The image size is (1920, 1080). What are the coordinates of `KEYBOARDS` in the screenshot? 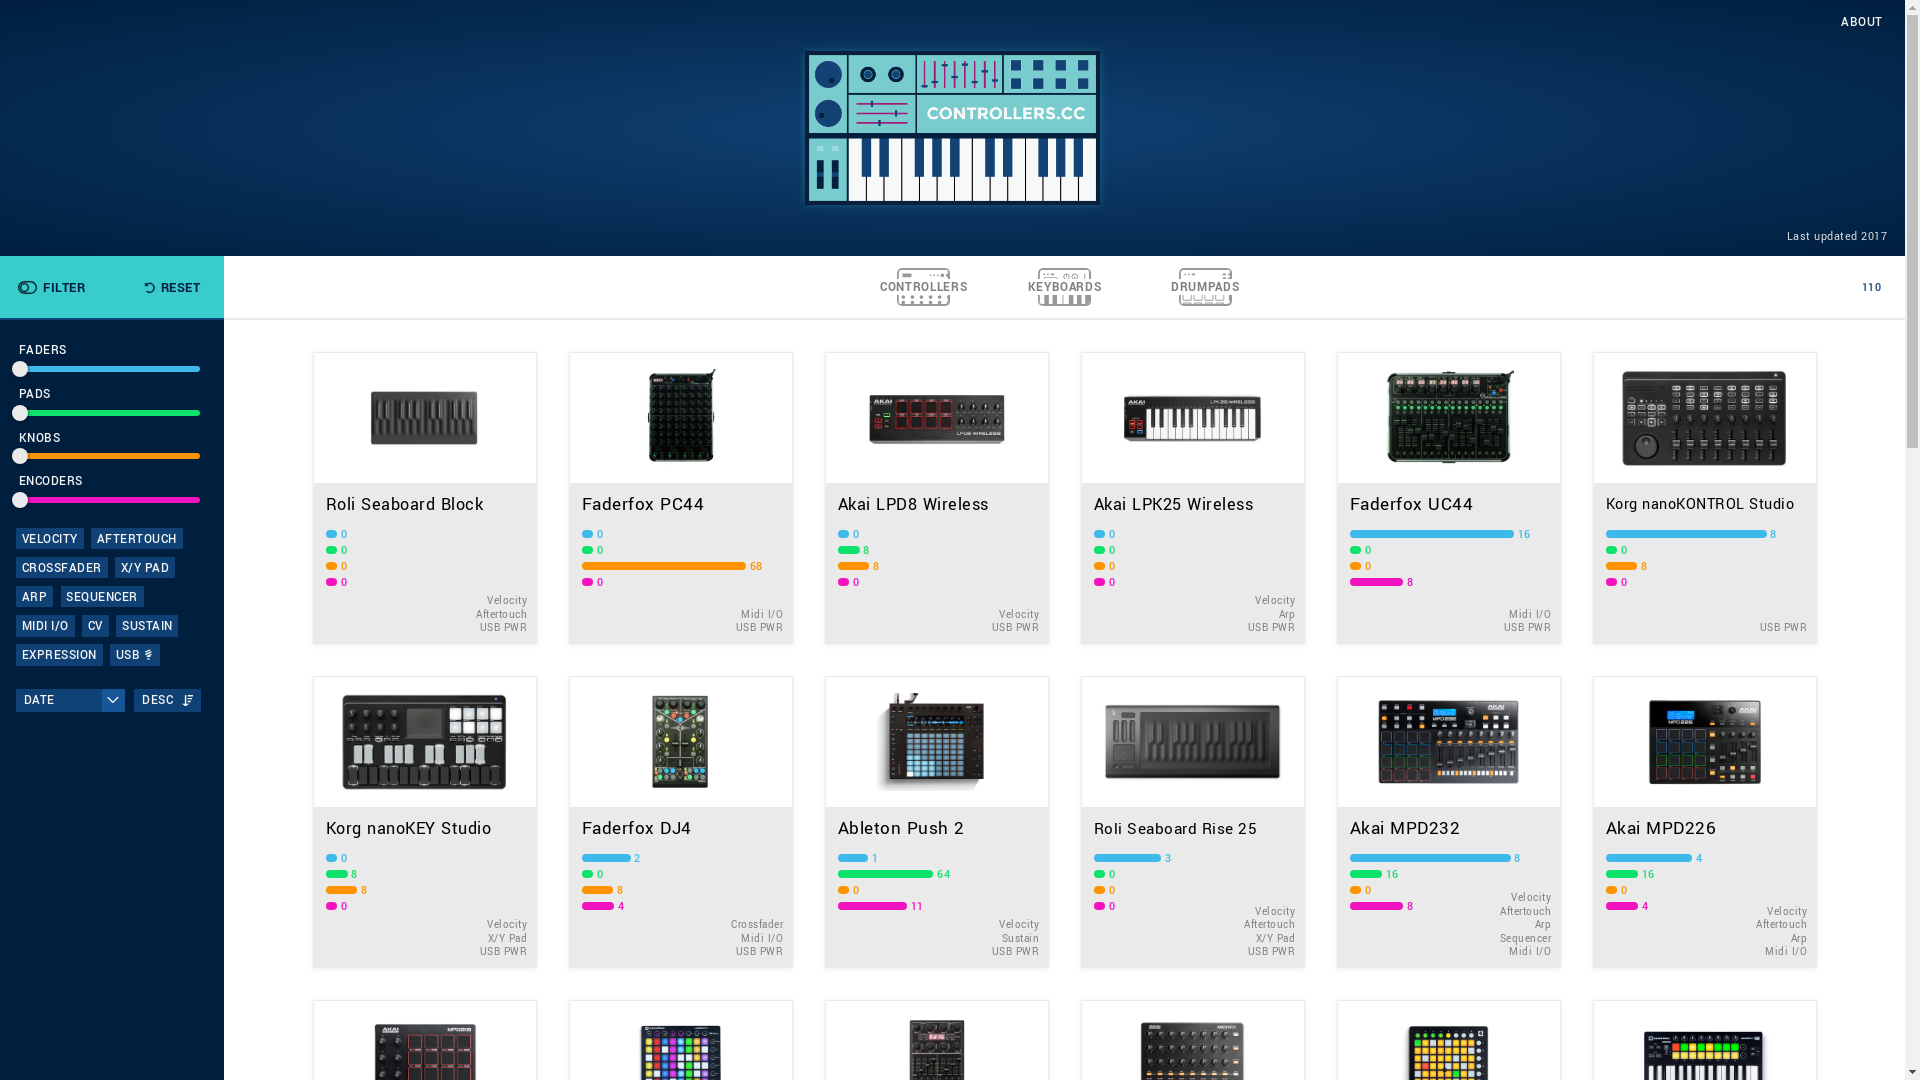 It's located at (1064, 287).